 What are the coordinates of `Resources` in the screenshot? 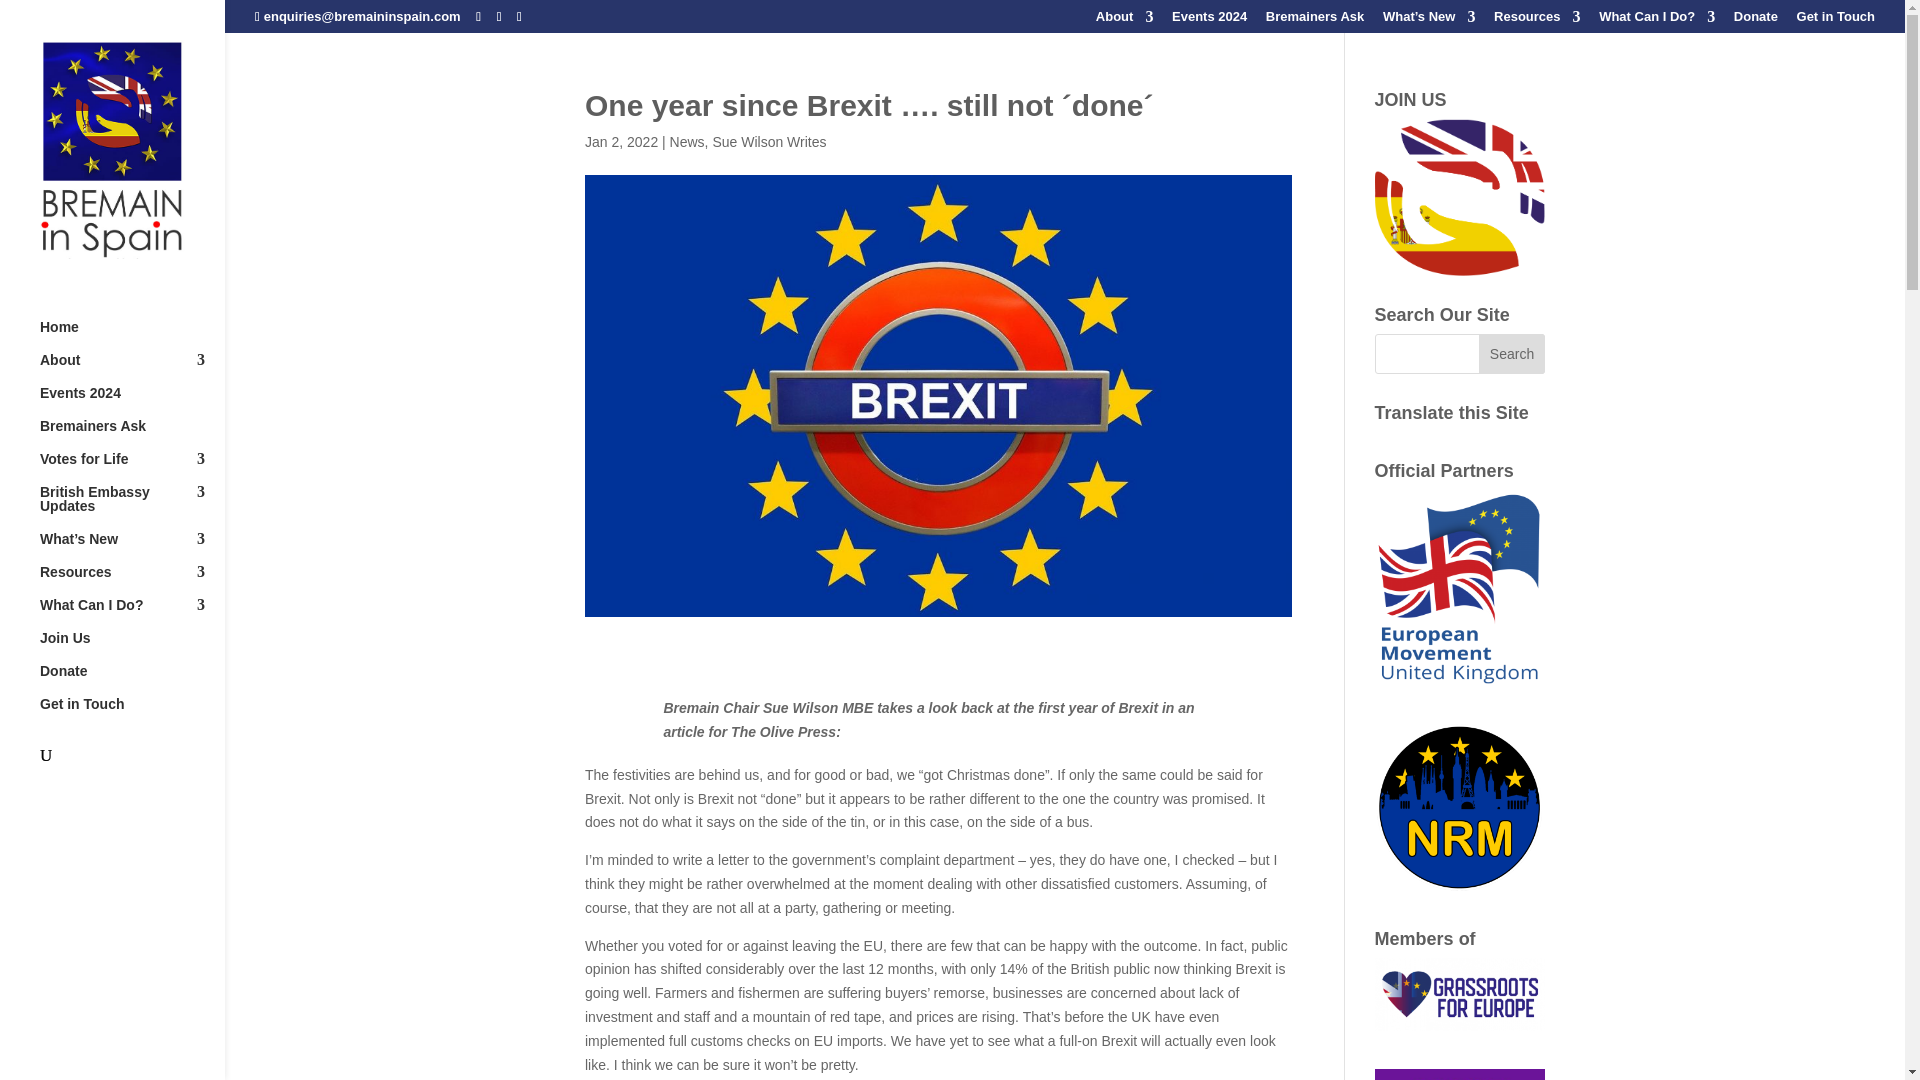 It's located at (1536, 21).